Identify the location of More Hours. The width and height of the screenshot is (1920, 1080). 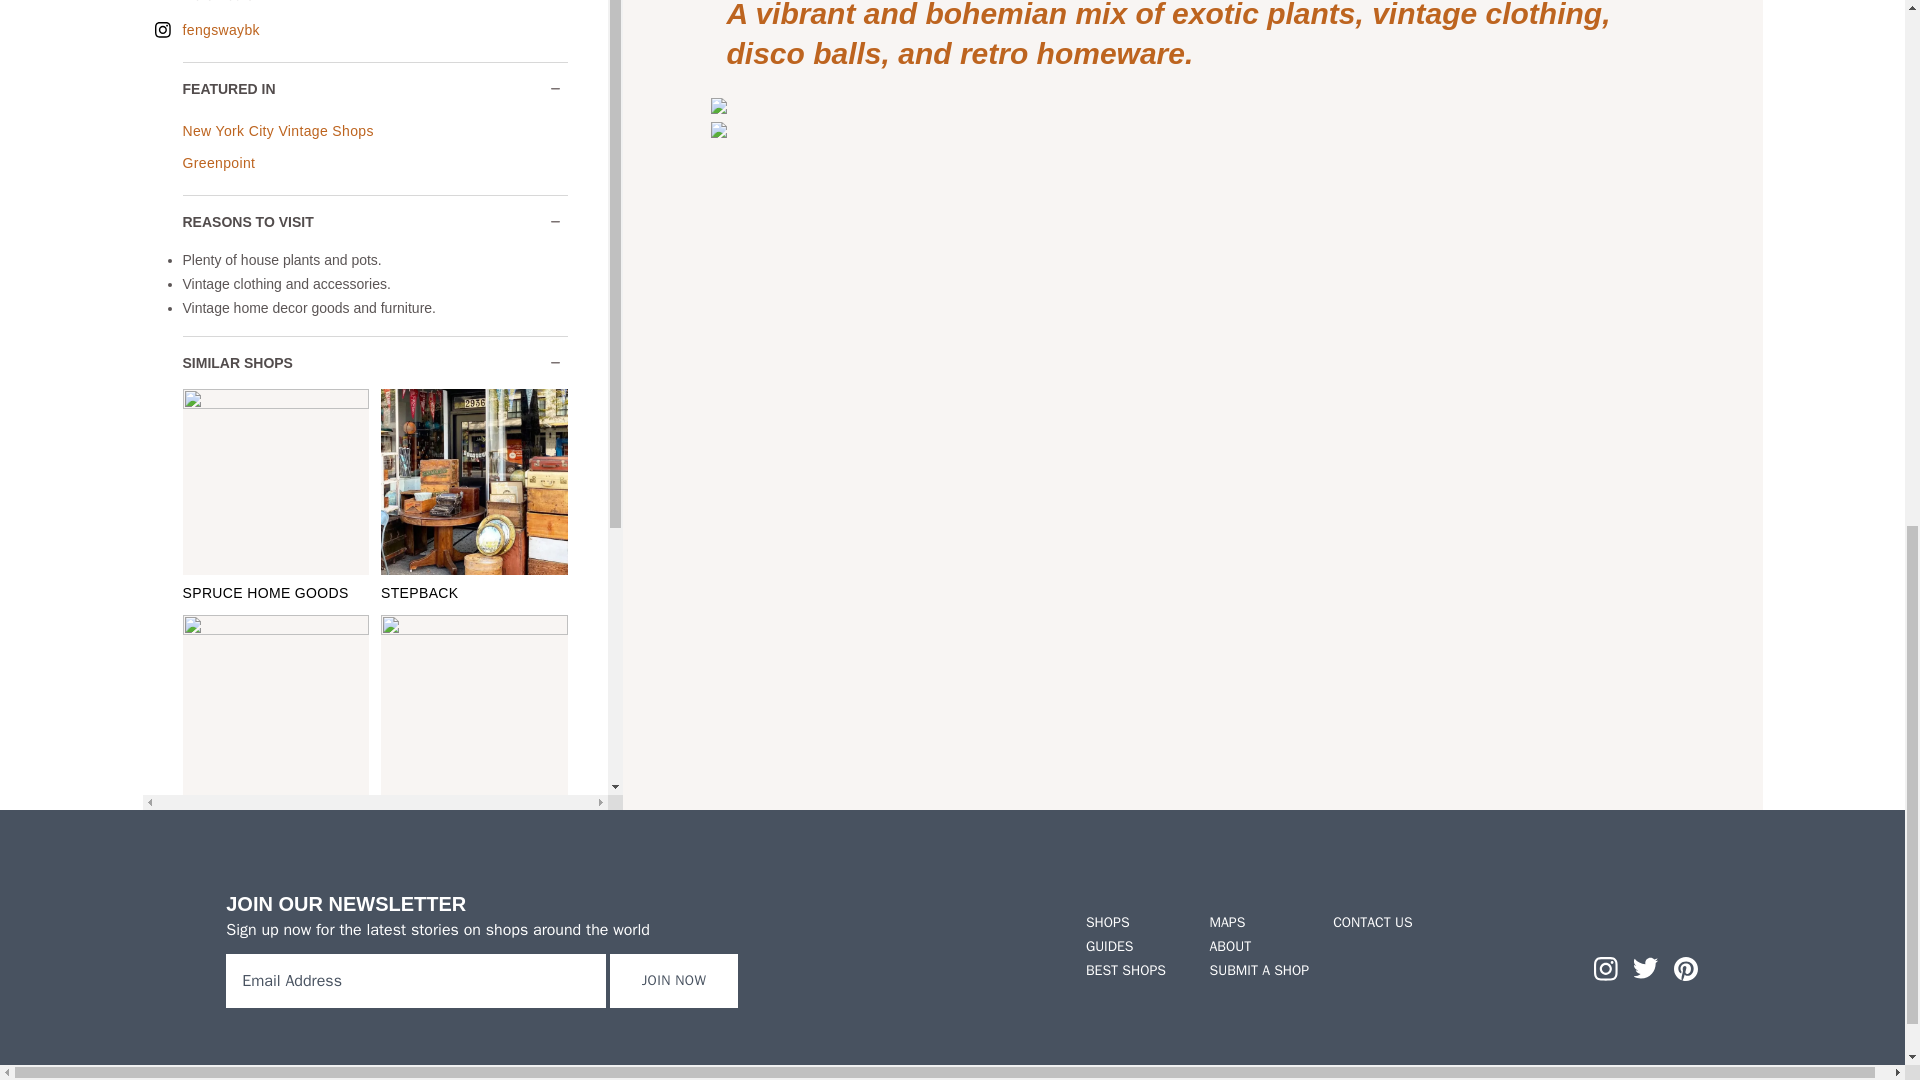
(342, 3).